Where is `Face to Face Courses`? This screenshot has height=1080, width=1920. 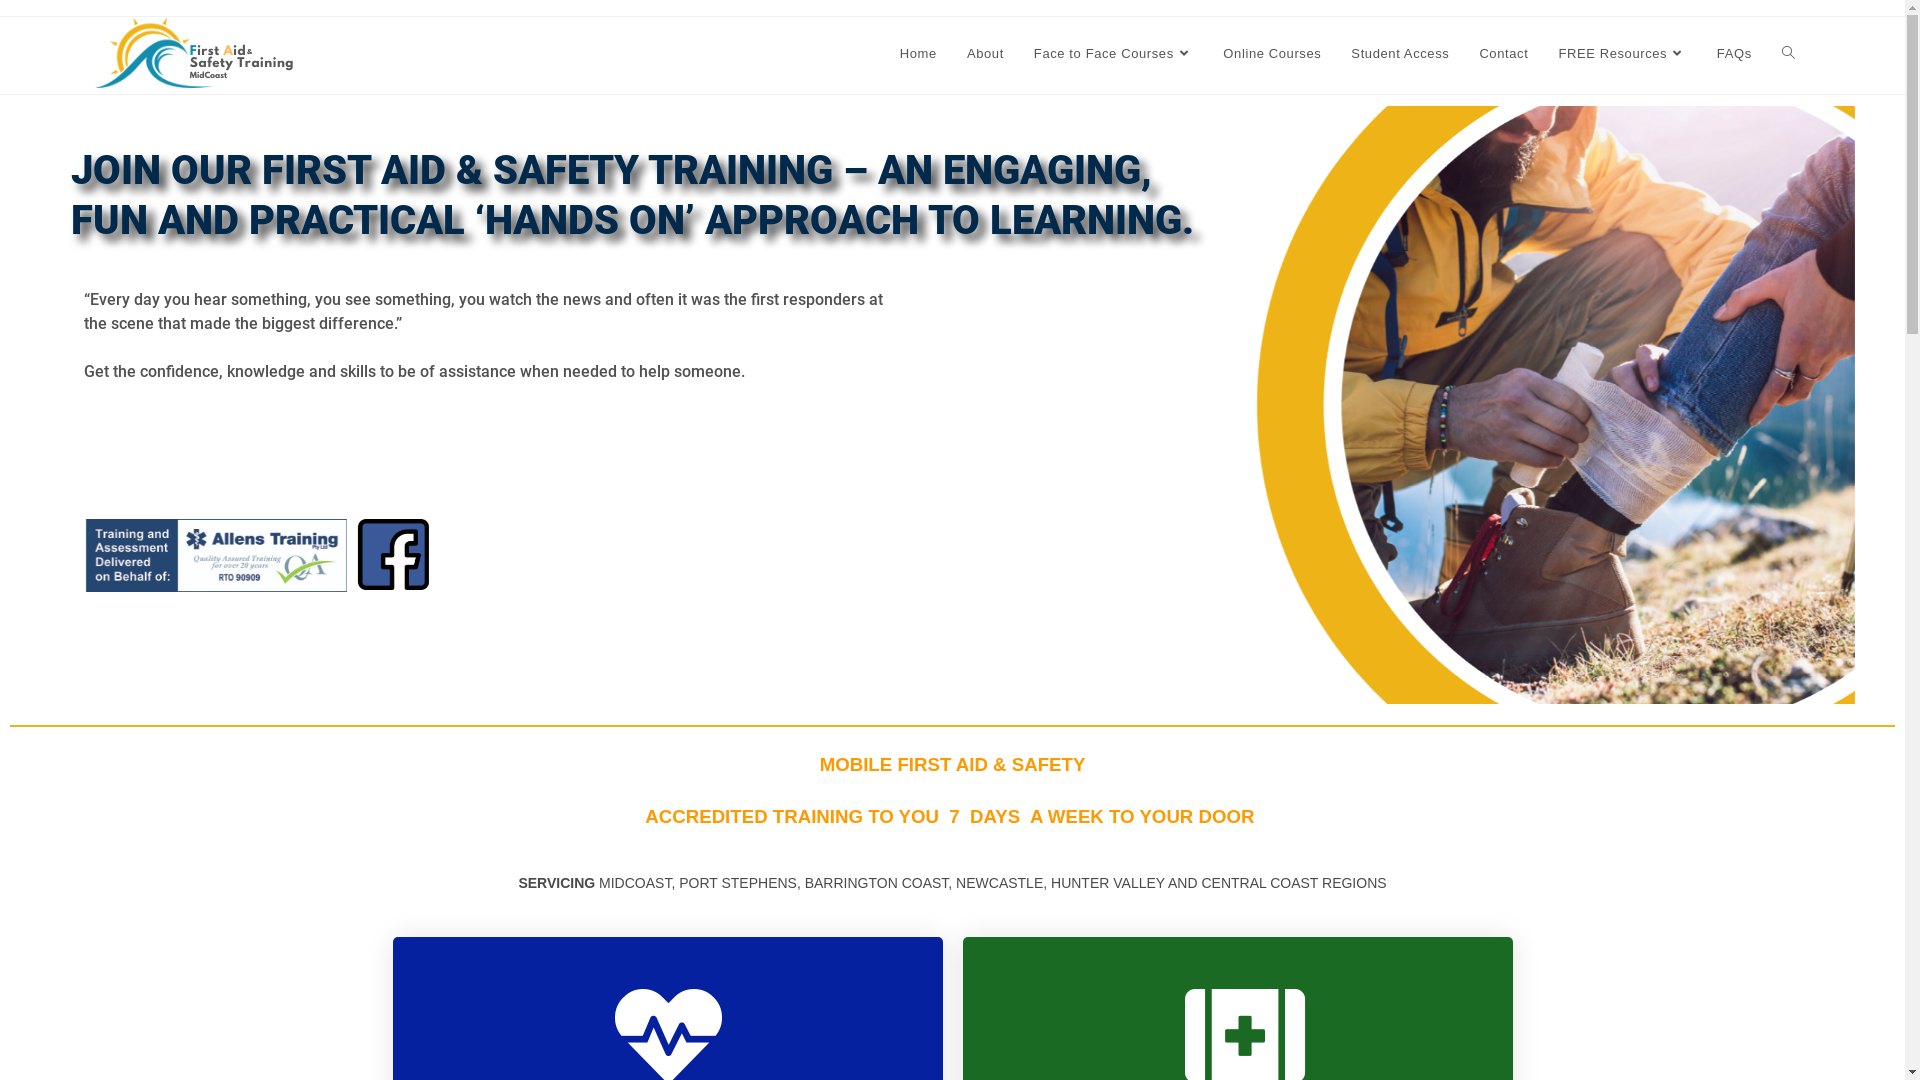
Face to Face Courses is located at coordinates (1114, 54).